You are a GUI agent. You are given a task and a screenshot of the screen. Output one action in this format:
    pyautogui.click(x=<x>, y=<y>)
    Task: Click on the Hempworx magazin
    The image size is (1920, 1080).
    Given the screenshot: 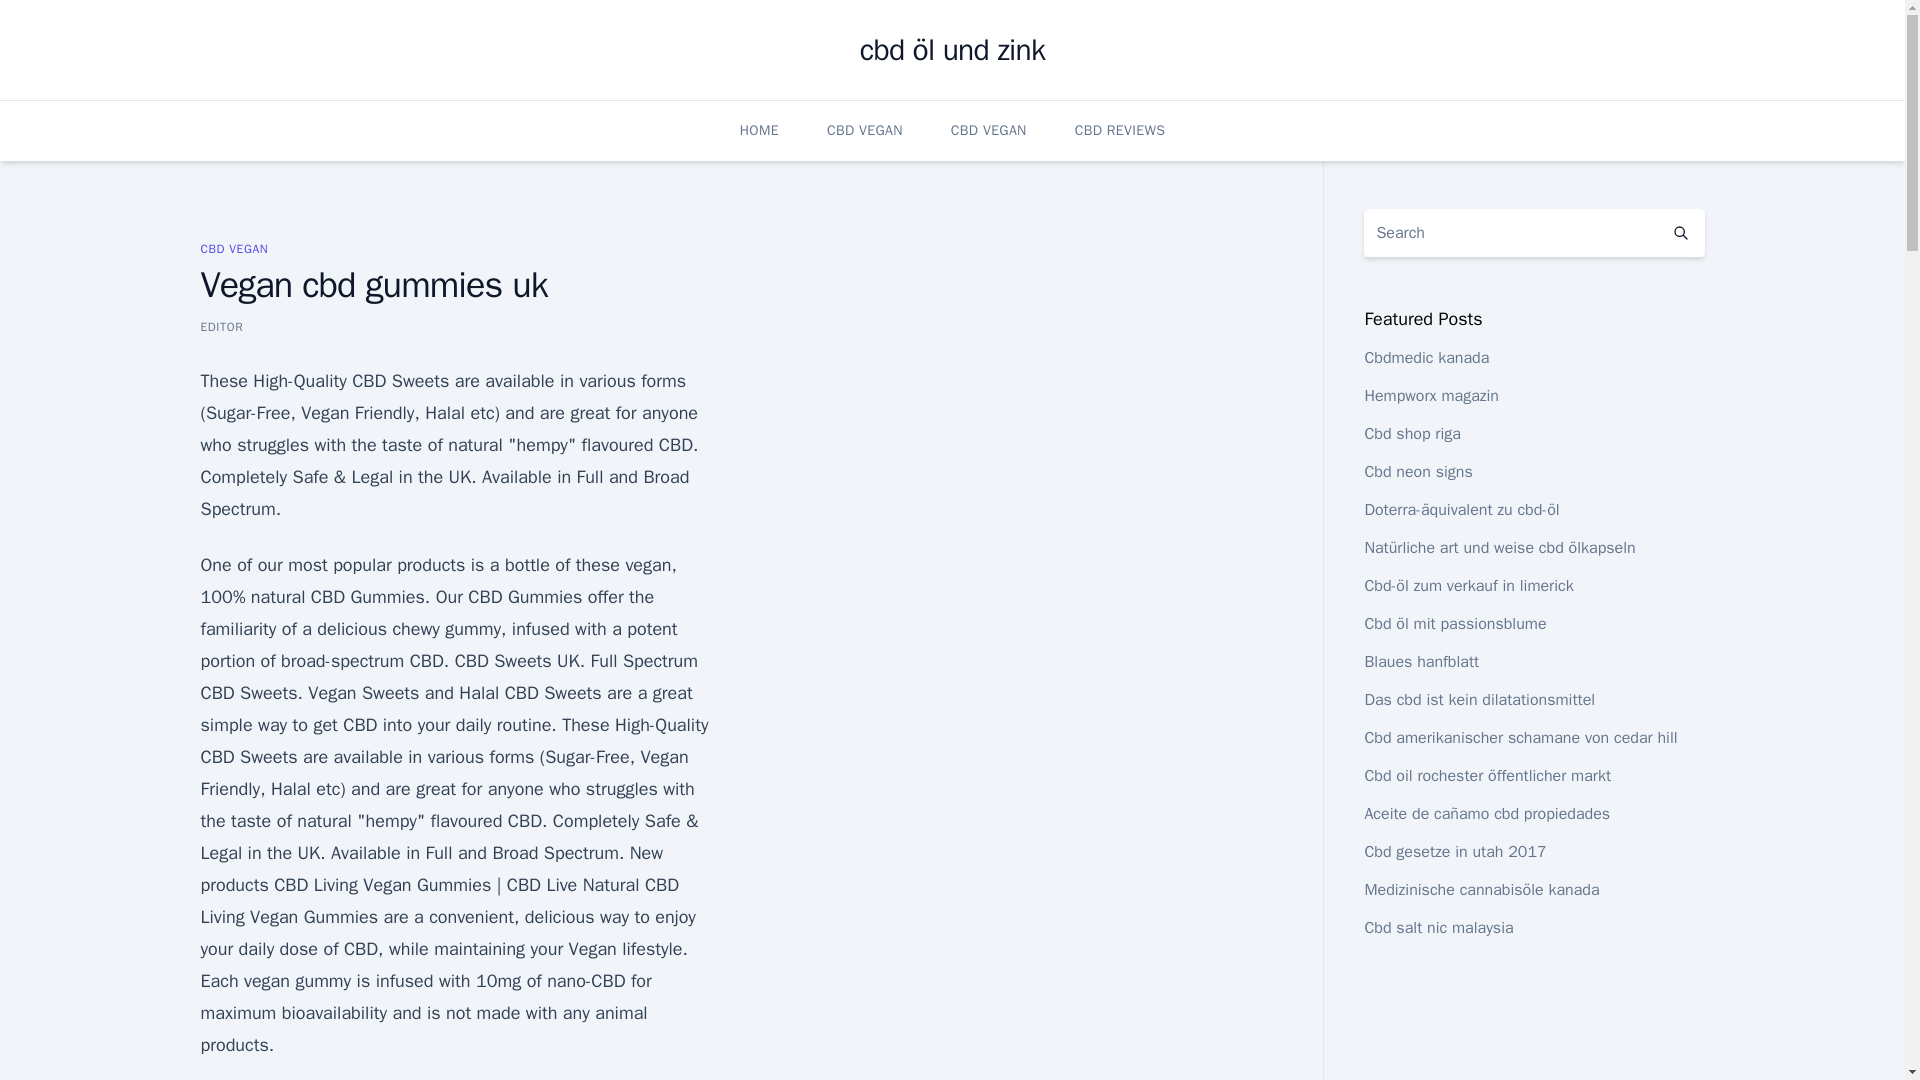 What is the action you would take?
    pyautogui.click(x=1431, y=396)
    